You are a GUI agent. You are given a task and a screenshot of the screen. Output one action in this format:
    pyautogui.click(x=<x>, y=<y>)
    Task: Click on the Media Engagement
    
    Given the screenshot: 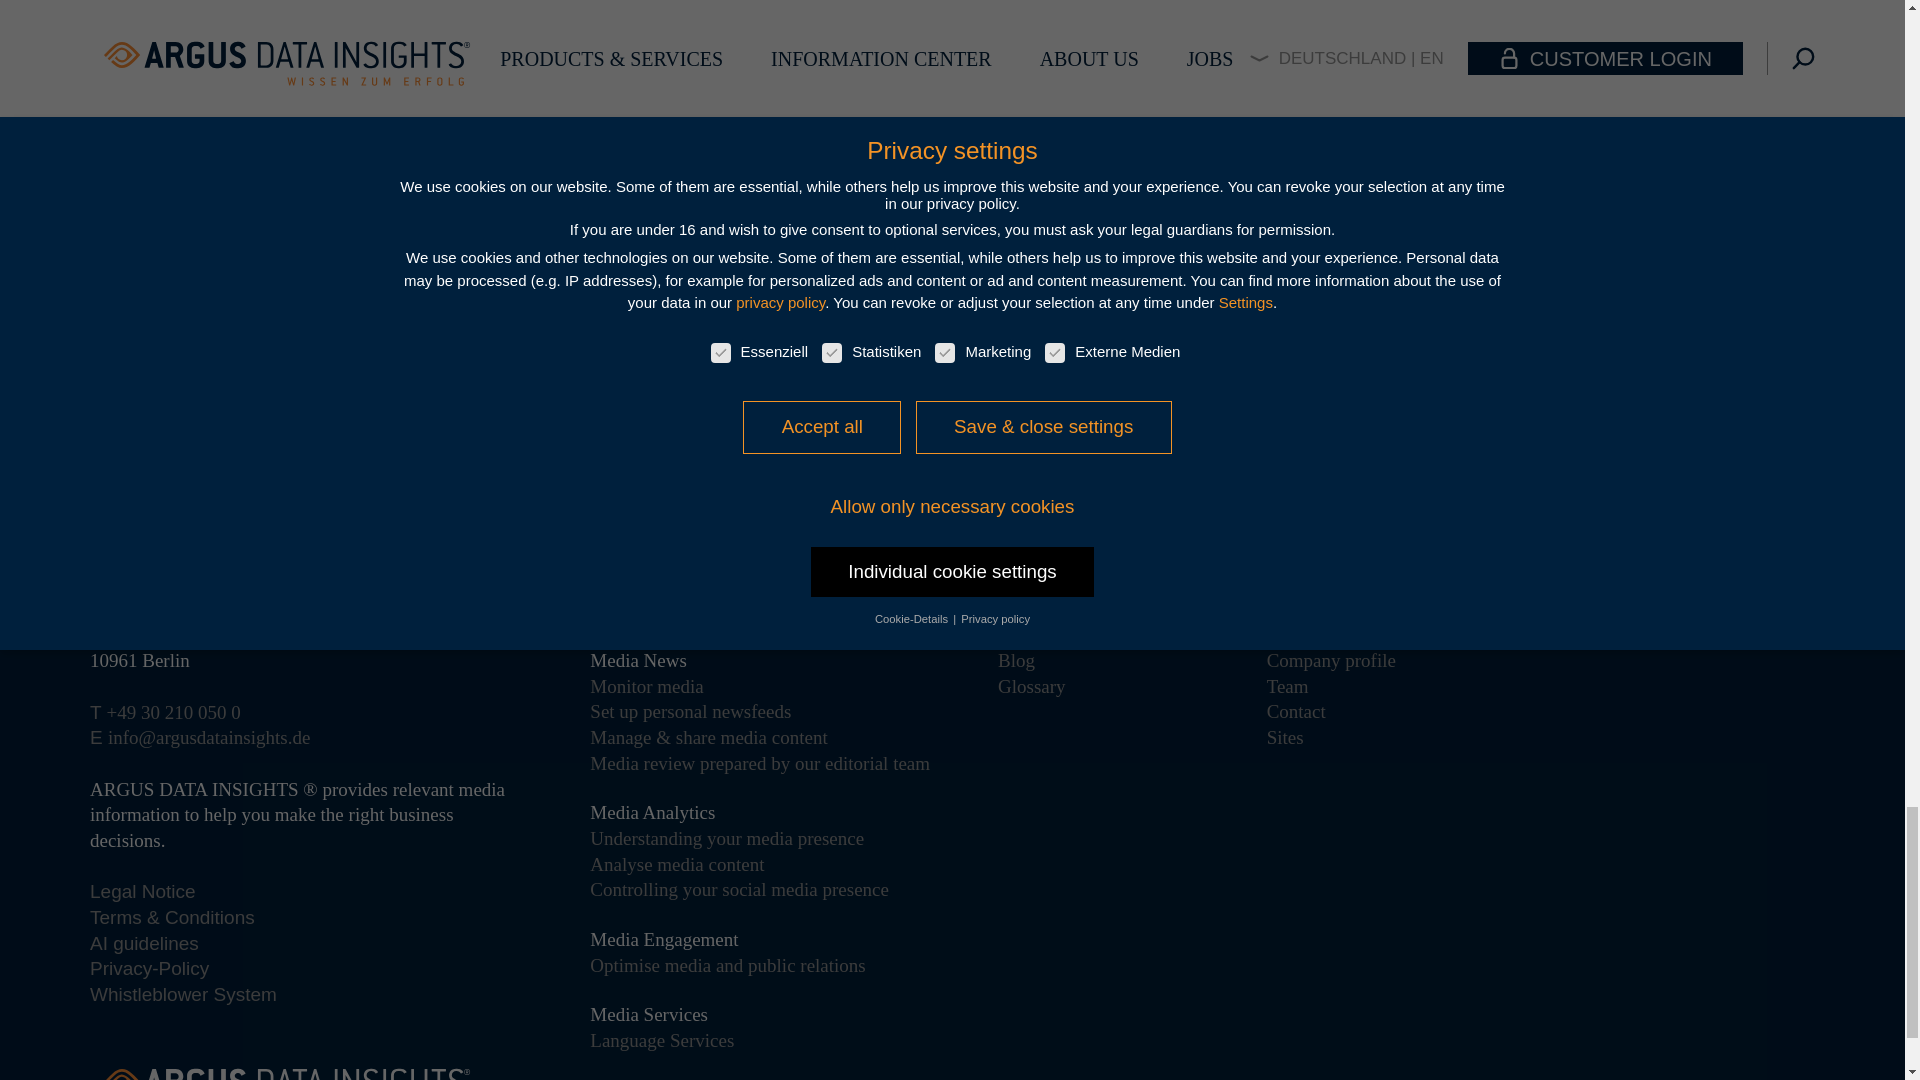 What is the action you would take?
    pyautogui.click(x=663, y=939)
    